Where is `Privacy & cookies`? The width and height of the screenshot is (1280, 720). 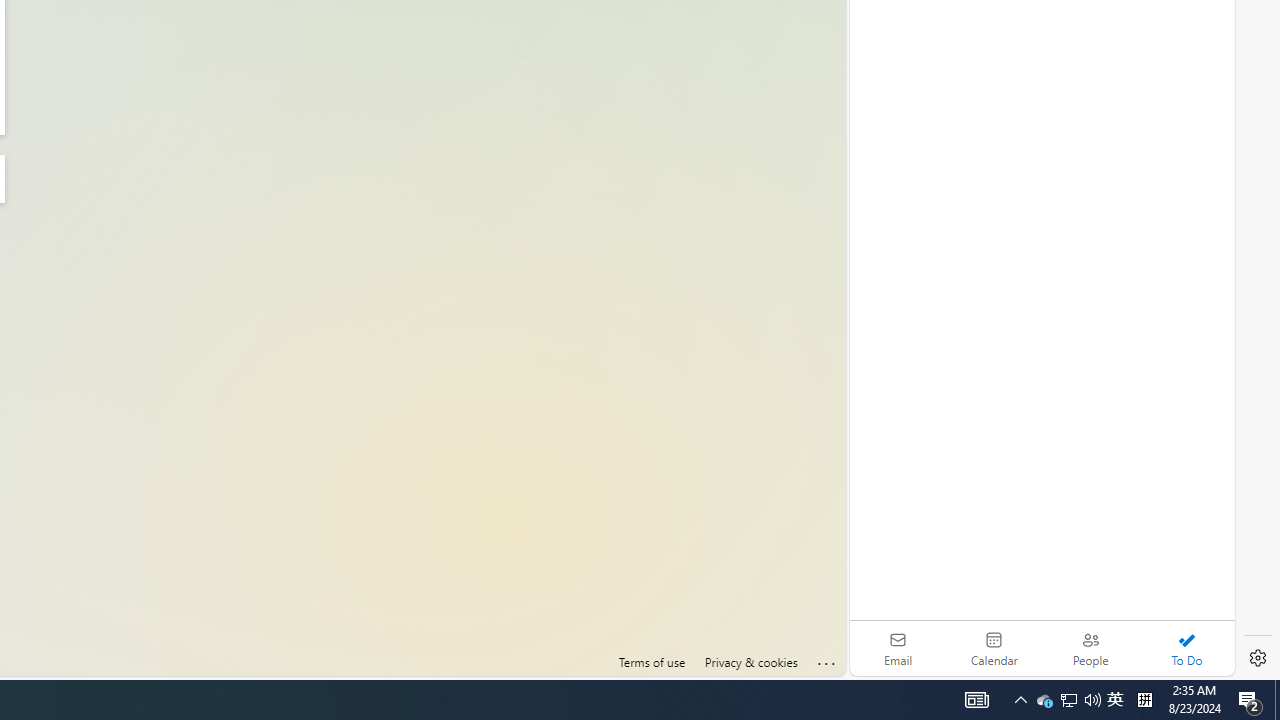 Privacy & cookies is located at coordinates (750, 662).